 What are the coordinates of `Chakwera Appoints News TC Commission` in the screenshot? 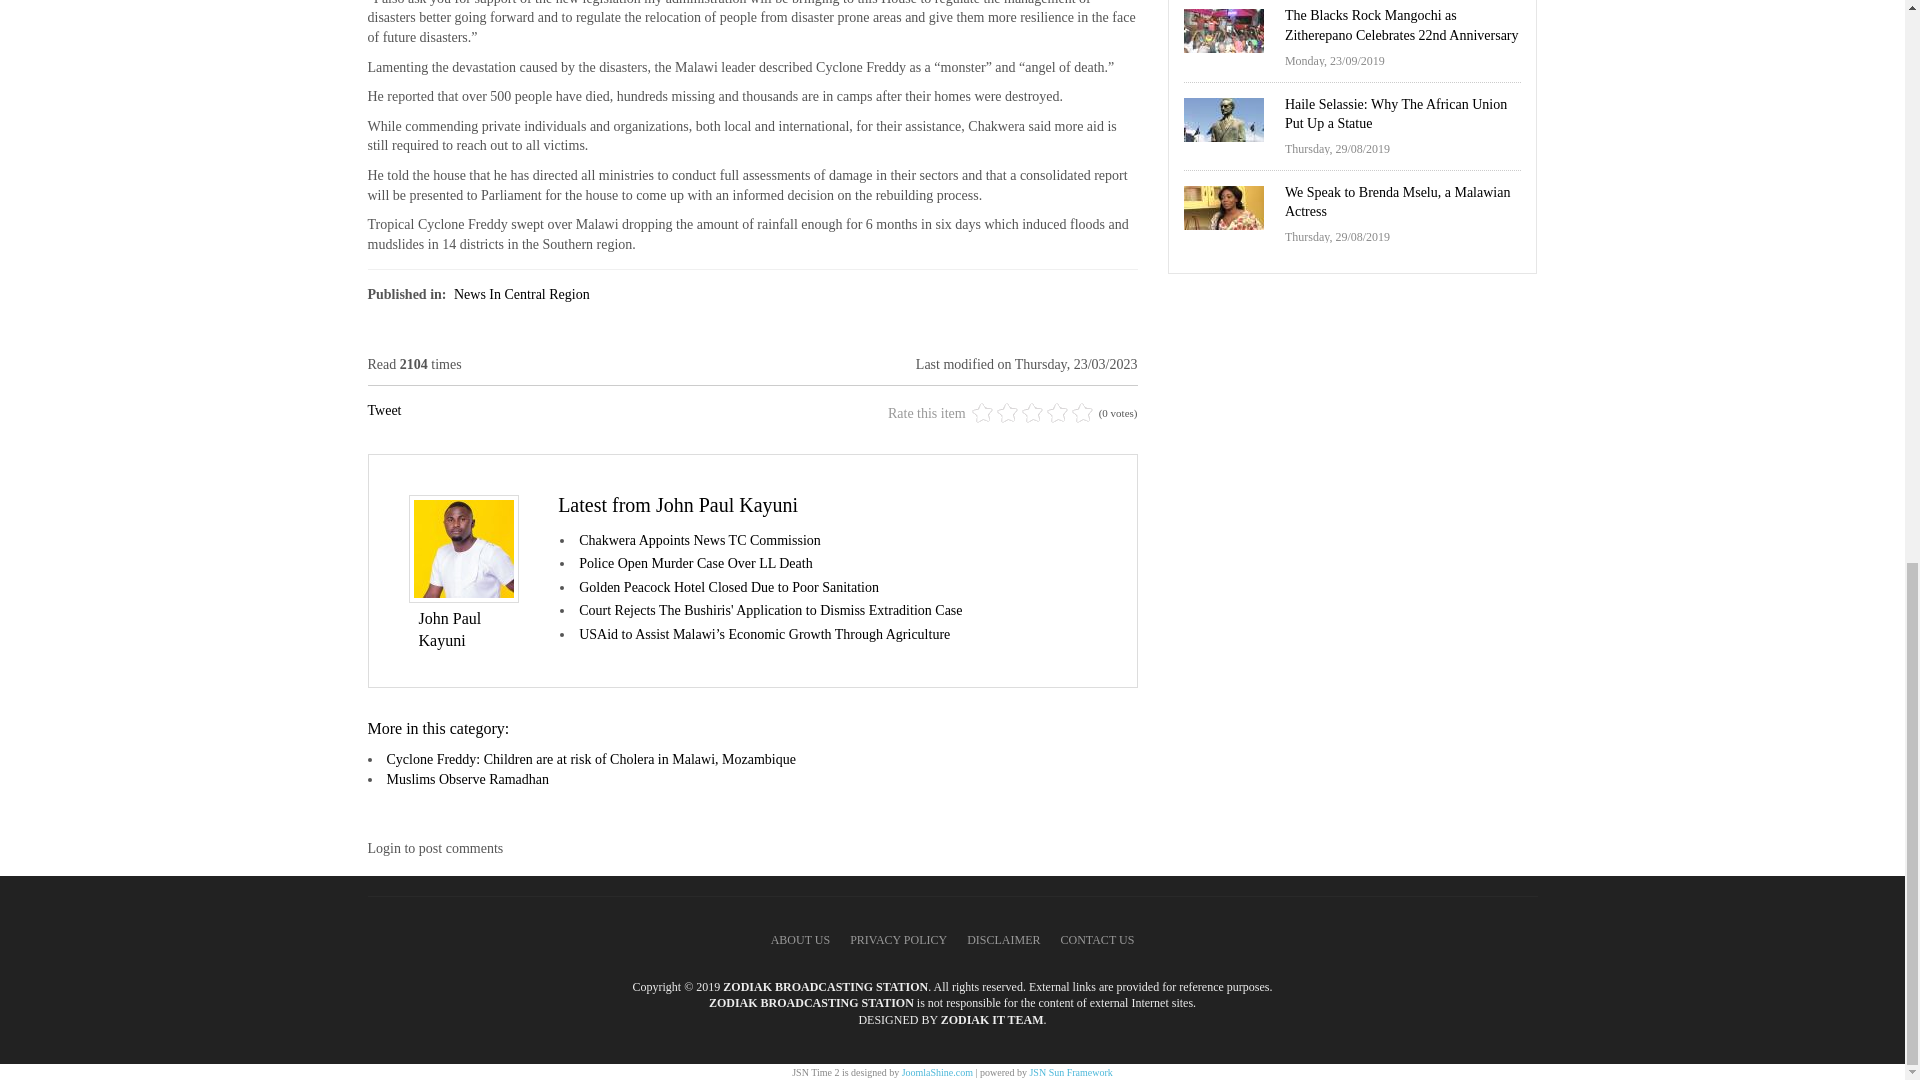 It's located at (700, 540).